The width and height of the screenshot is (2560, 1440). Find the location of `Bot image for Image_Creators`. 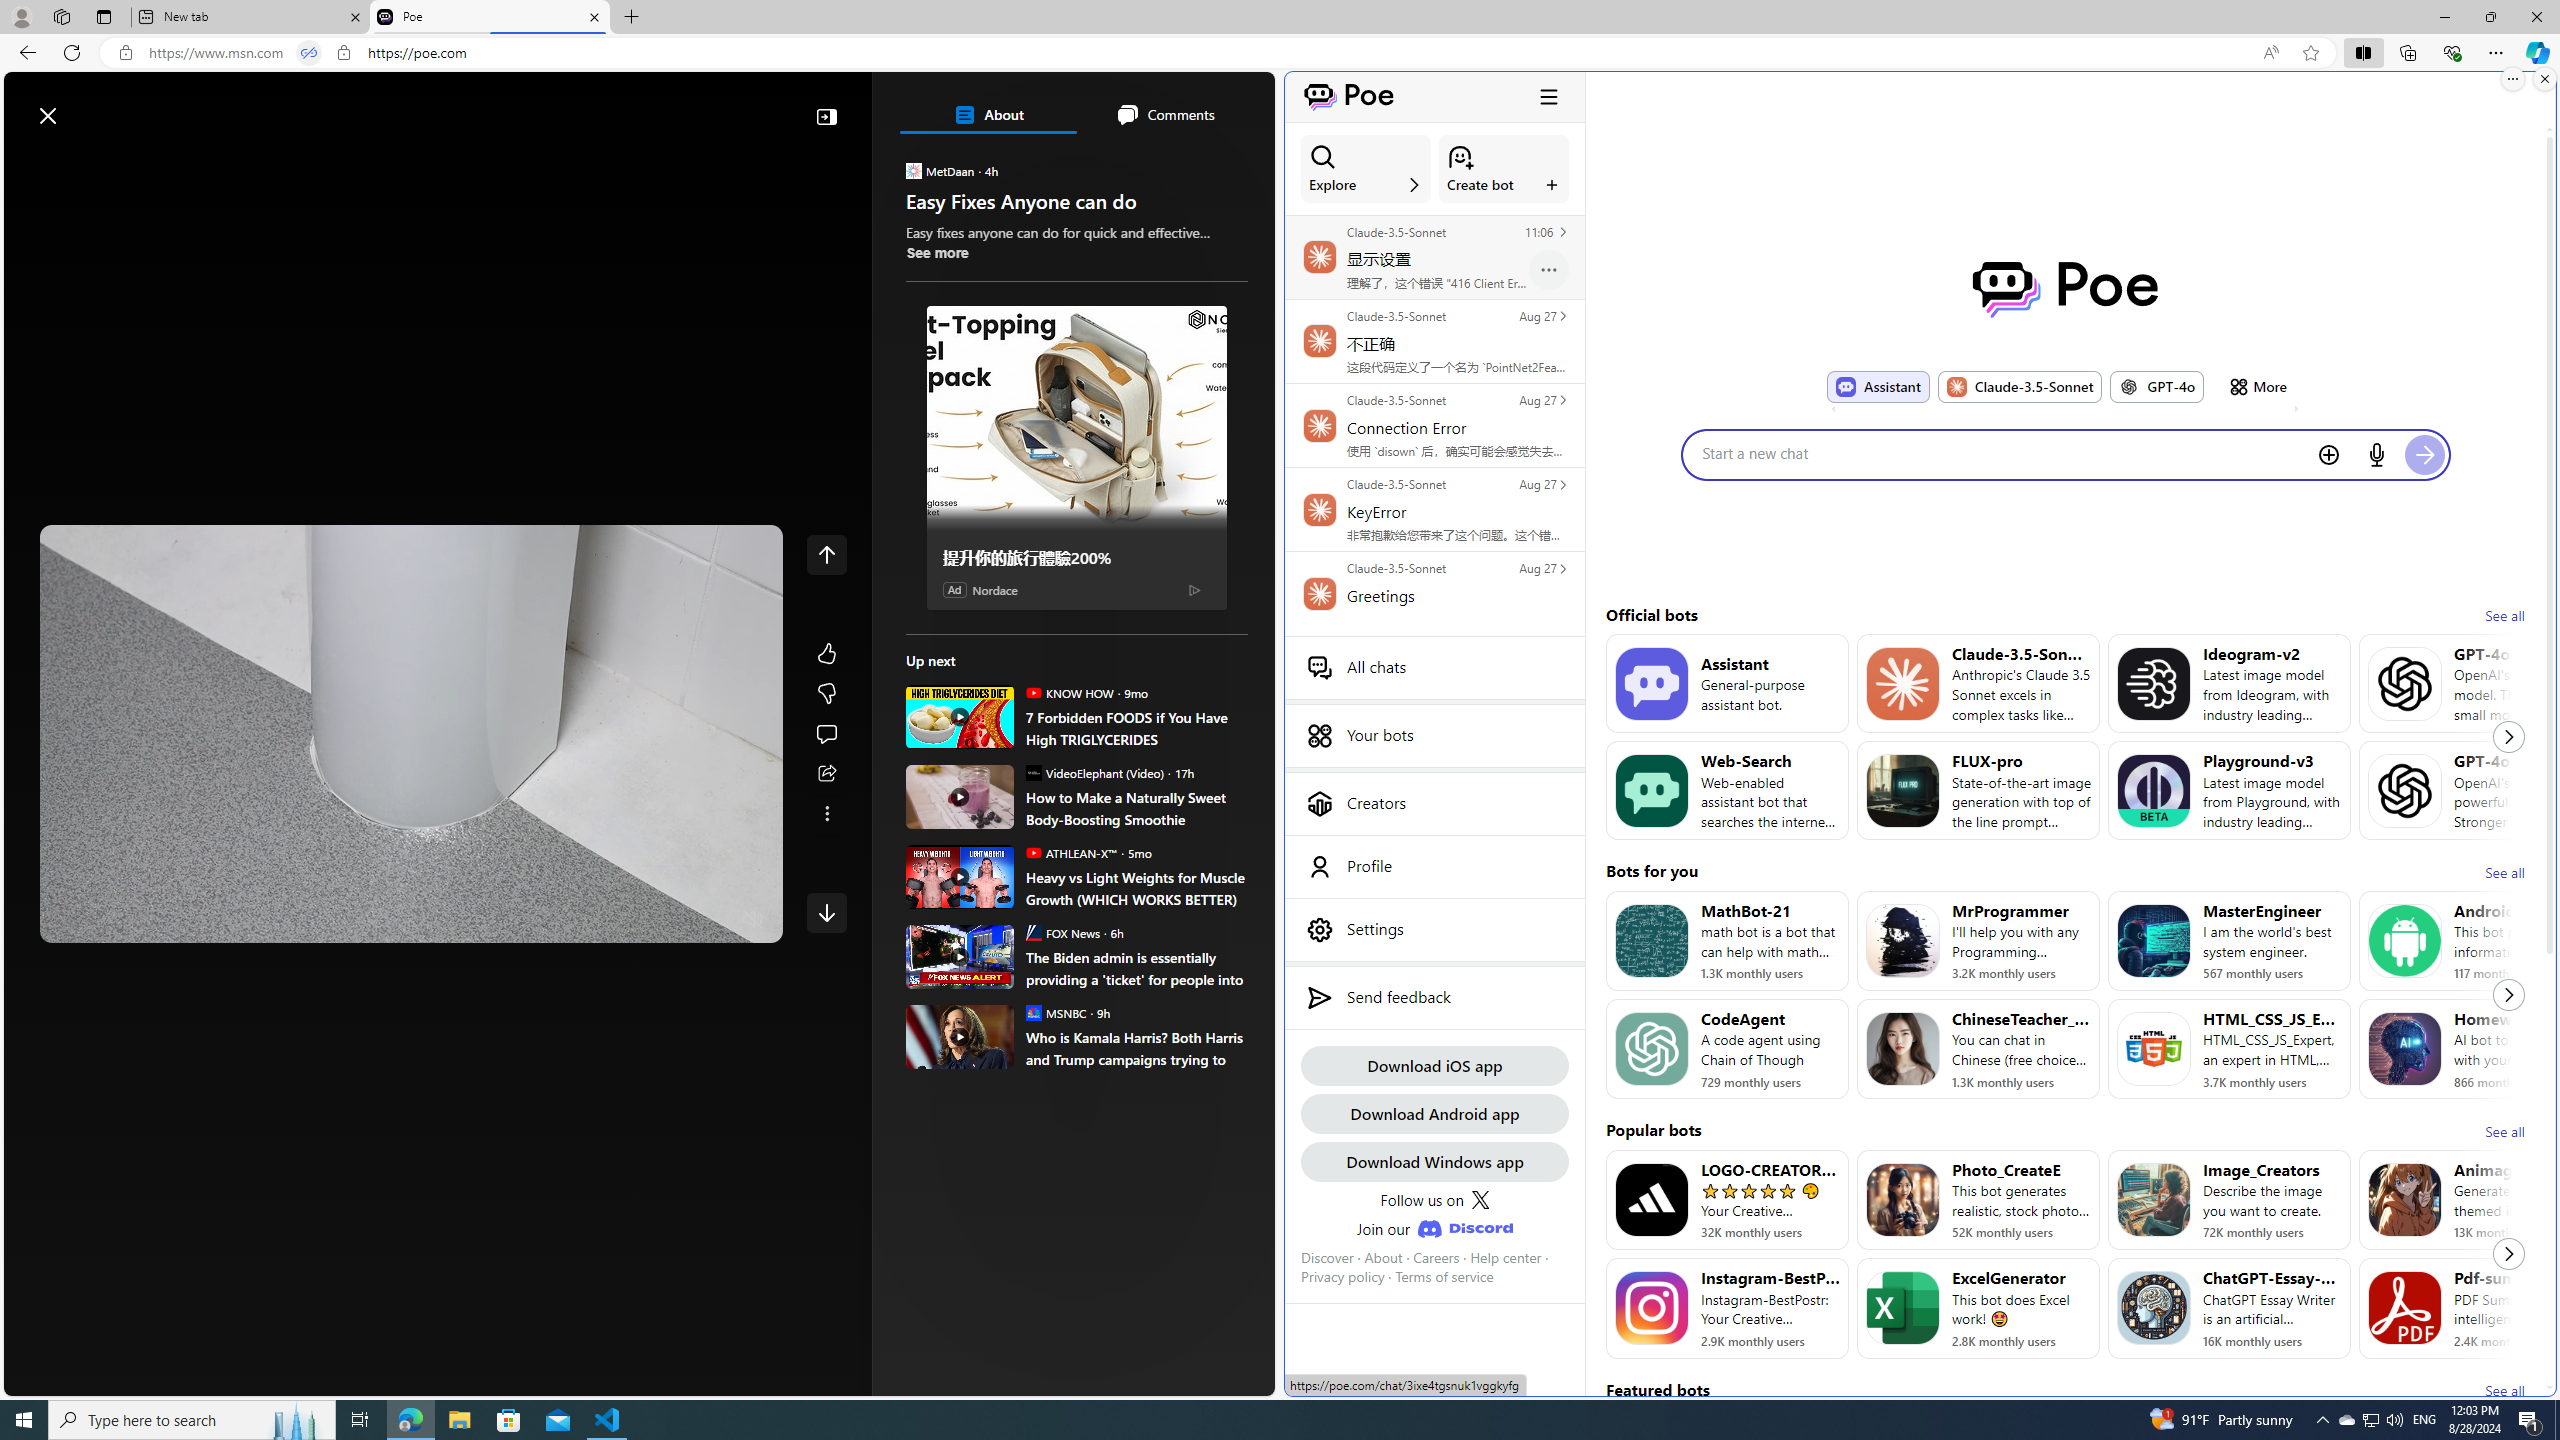

Bot image for Image_Creators is located at coordinates (2152, 1200).